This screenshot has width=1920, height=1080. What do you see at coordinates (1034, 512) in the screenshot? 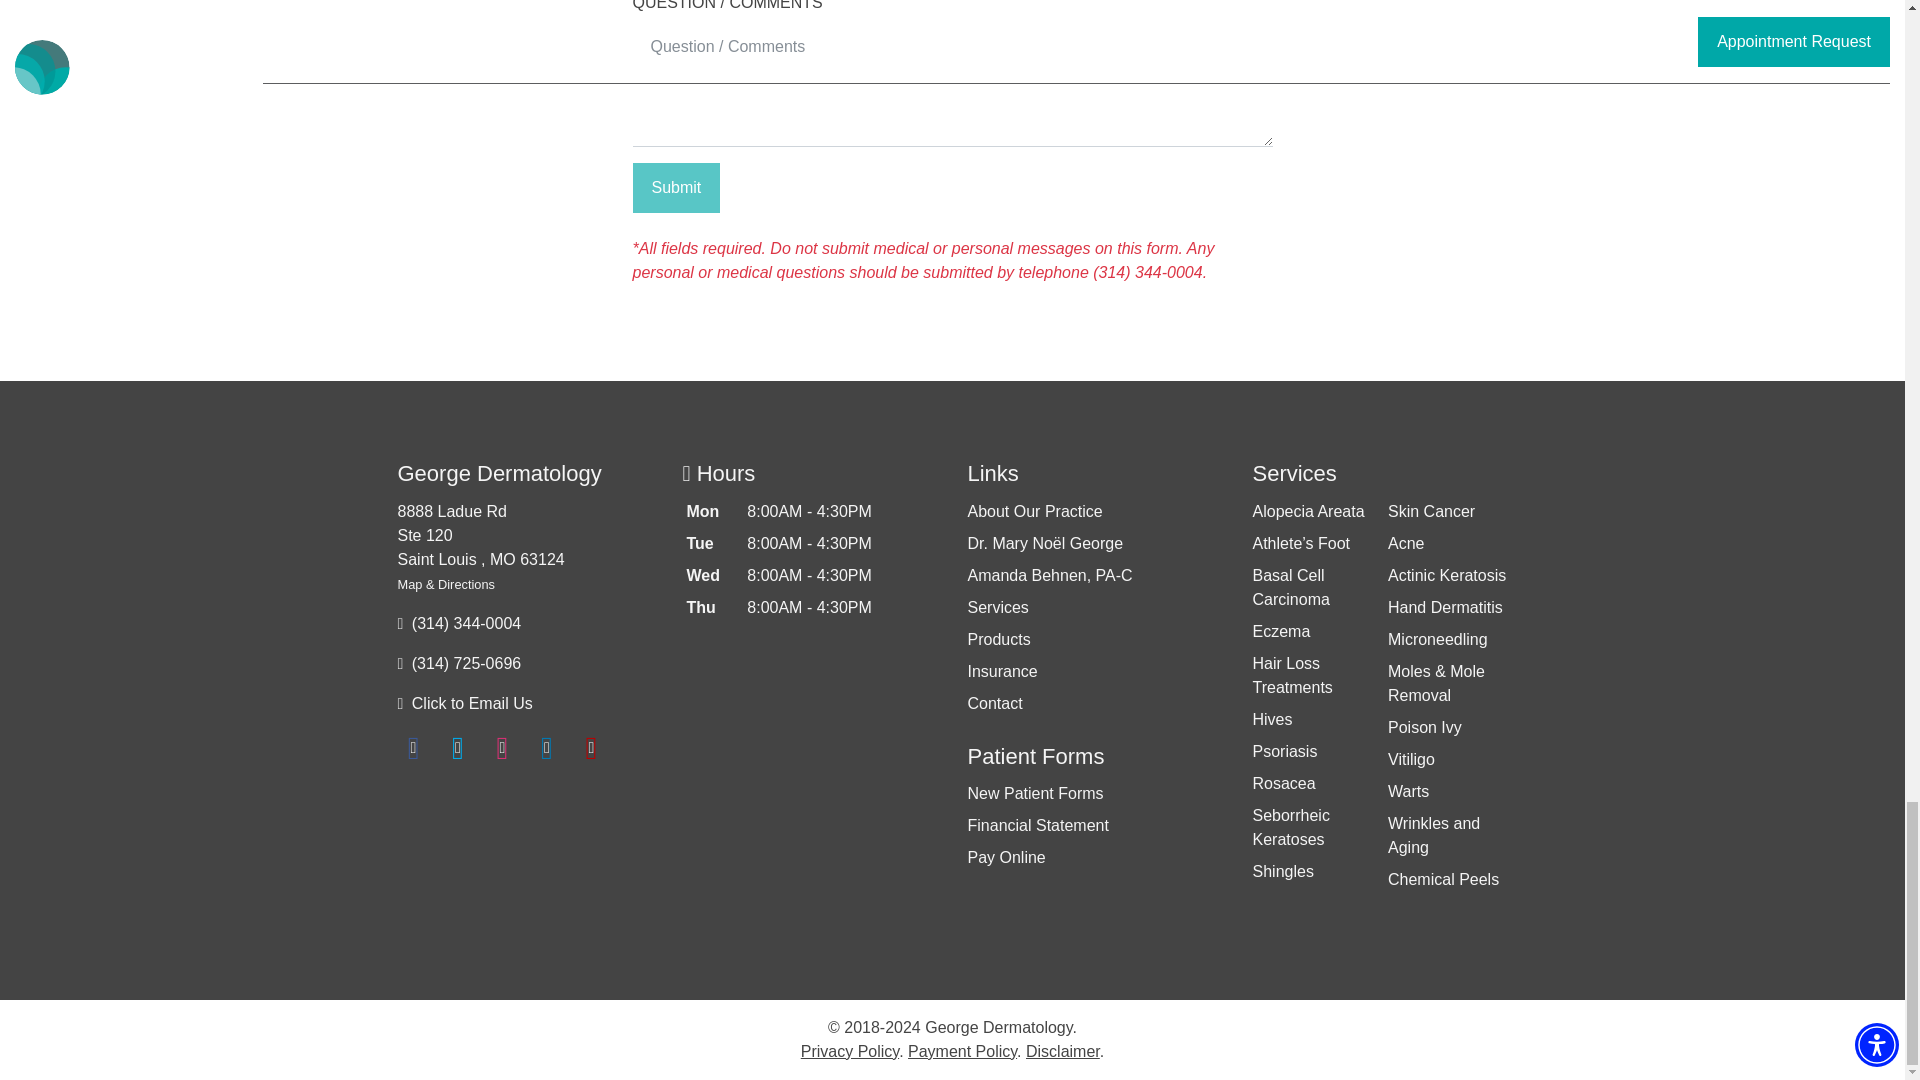
I see `About Our Practice` at bounding box center [1034, 512].